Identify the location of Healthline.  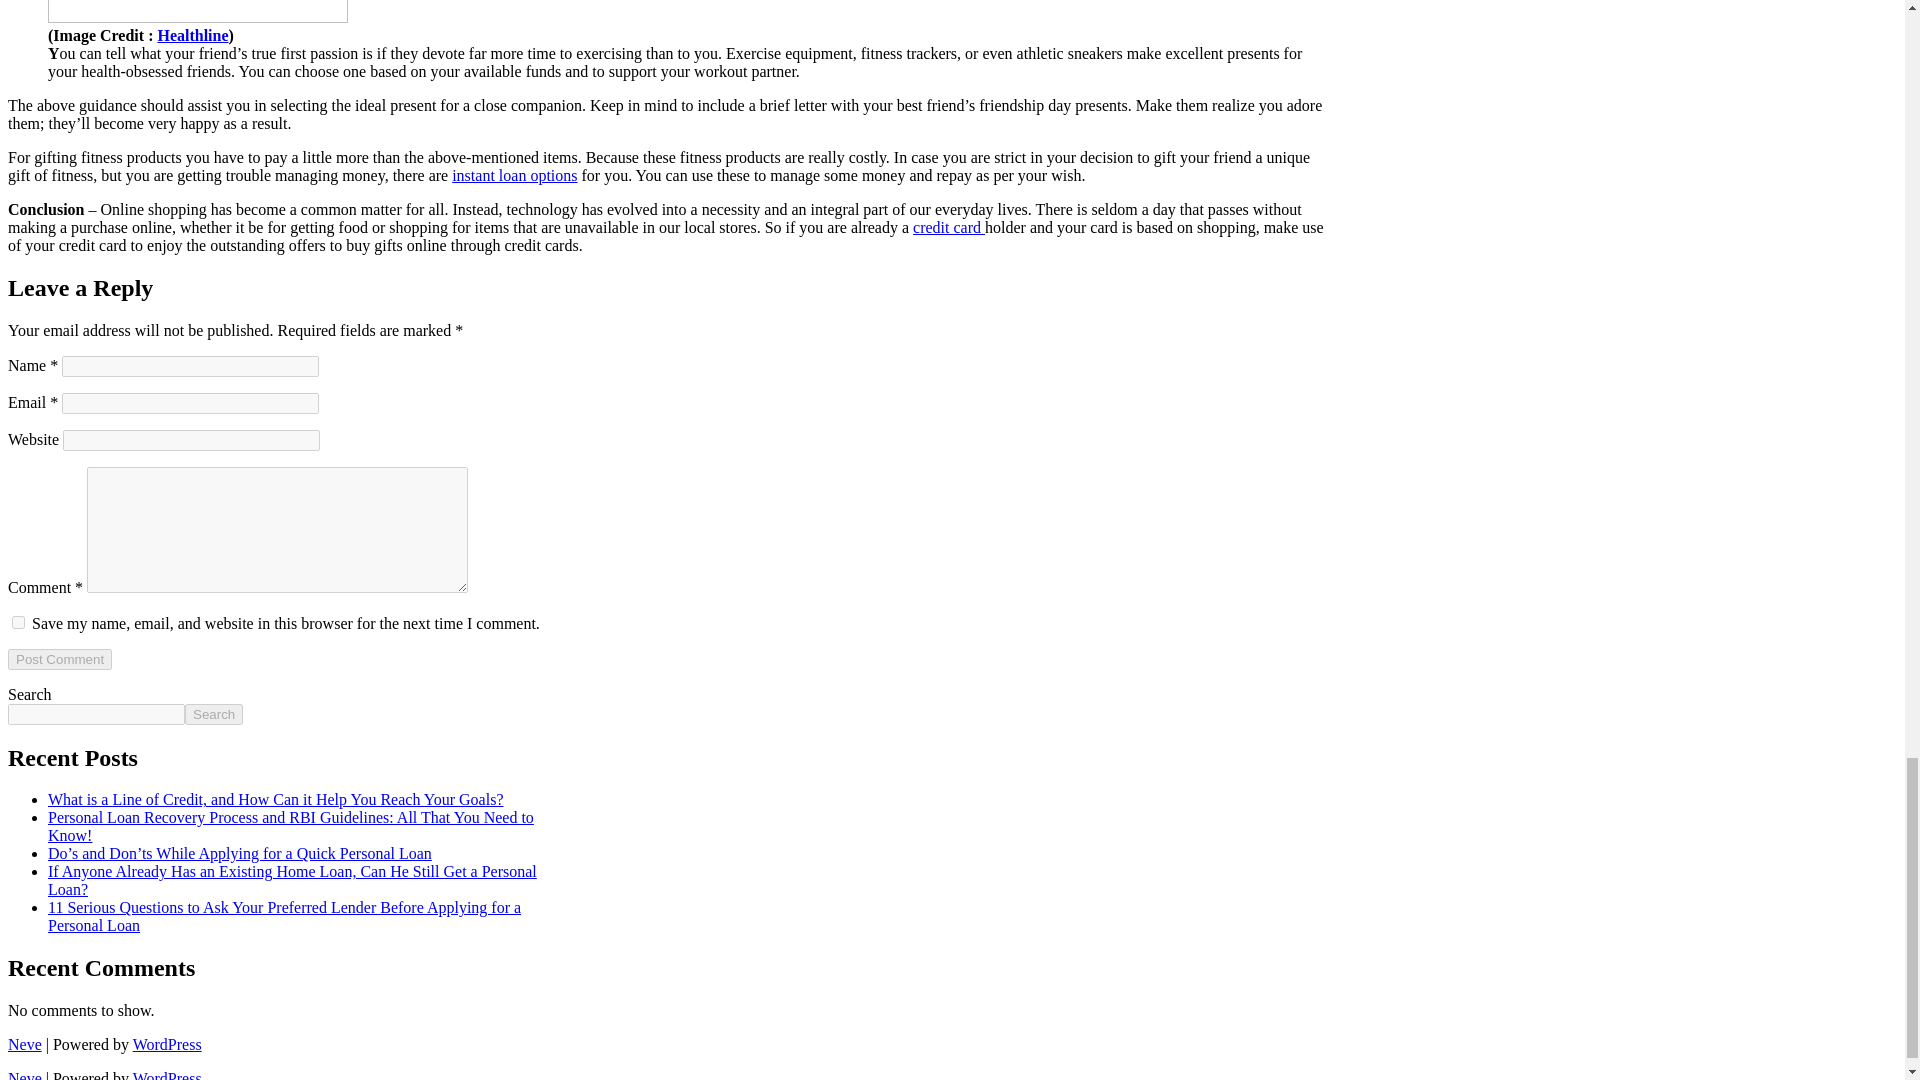
(192, 36).